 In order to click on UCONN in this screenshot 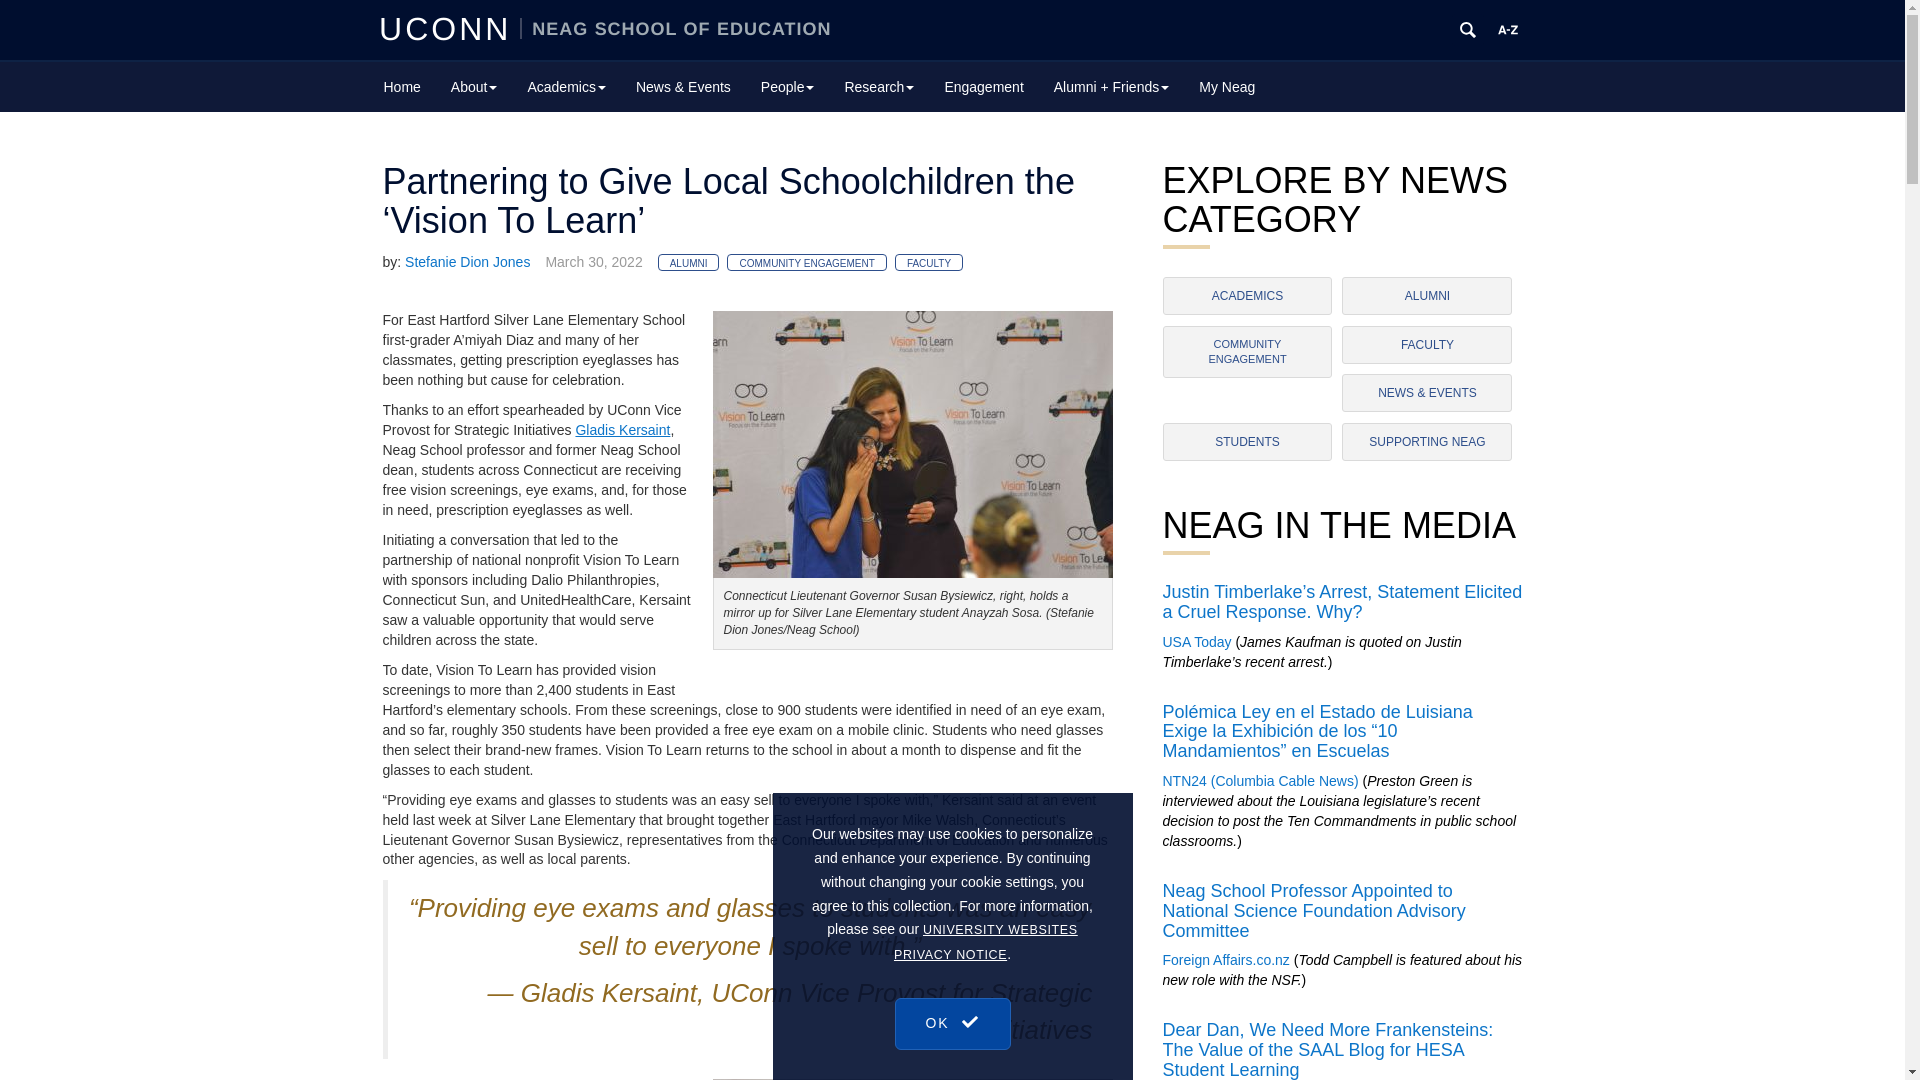, I will do `click(449, 28)`.